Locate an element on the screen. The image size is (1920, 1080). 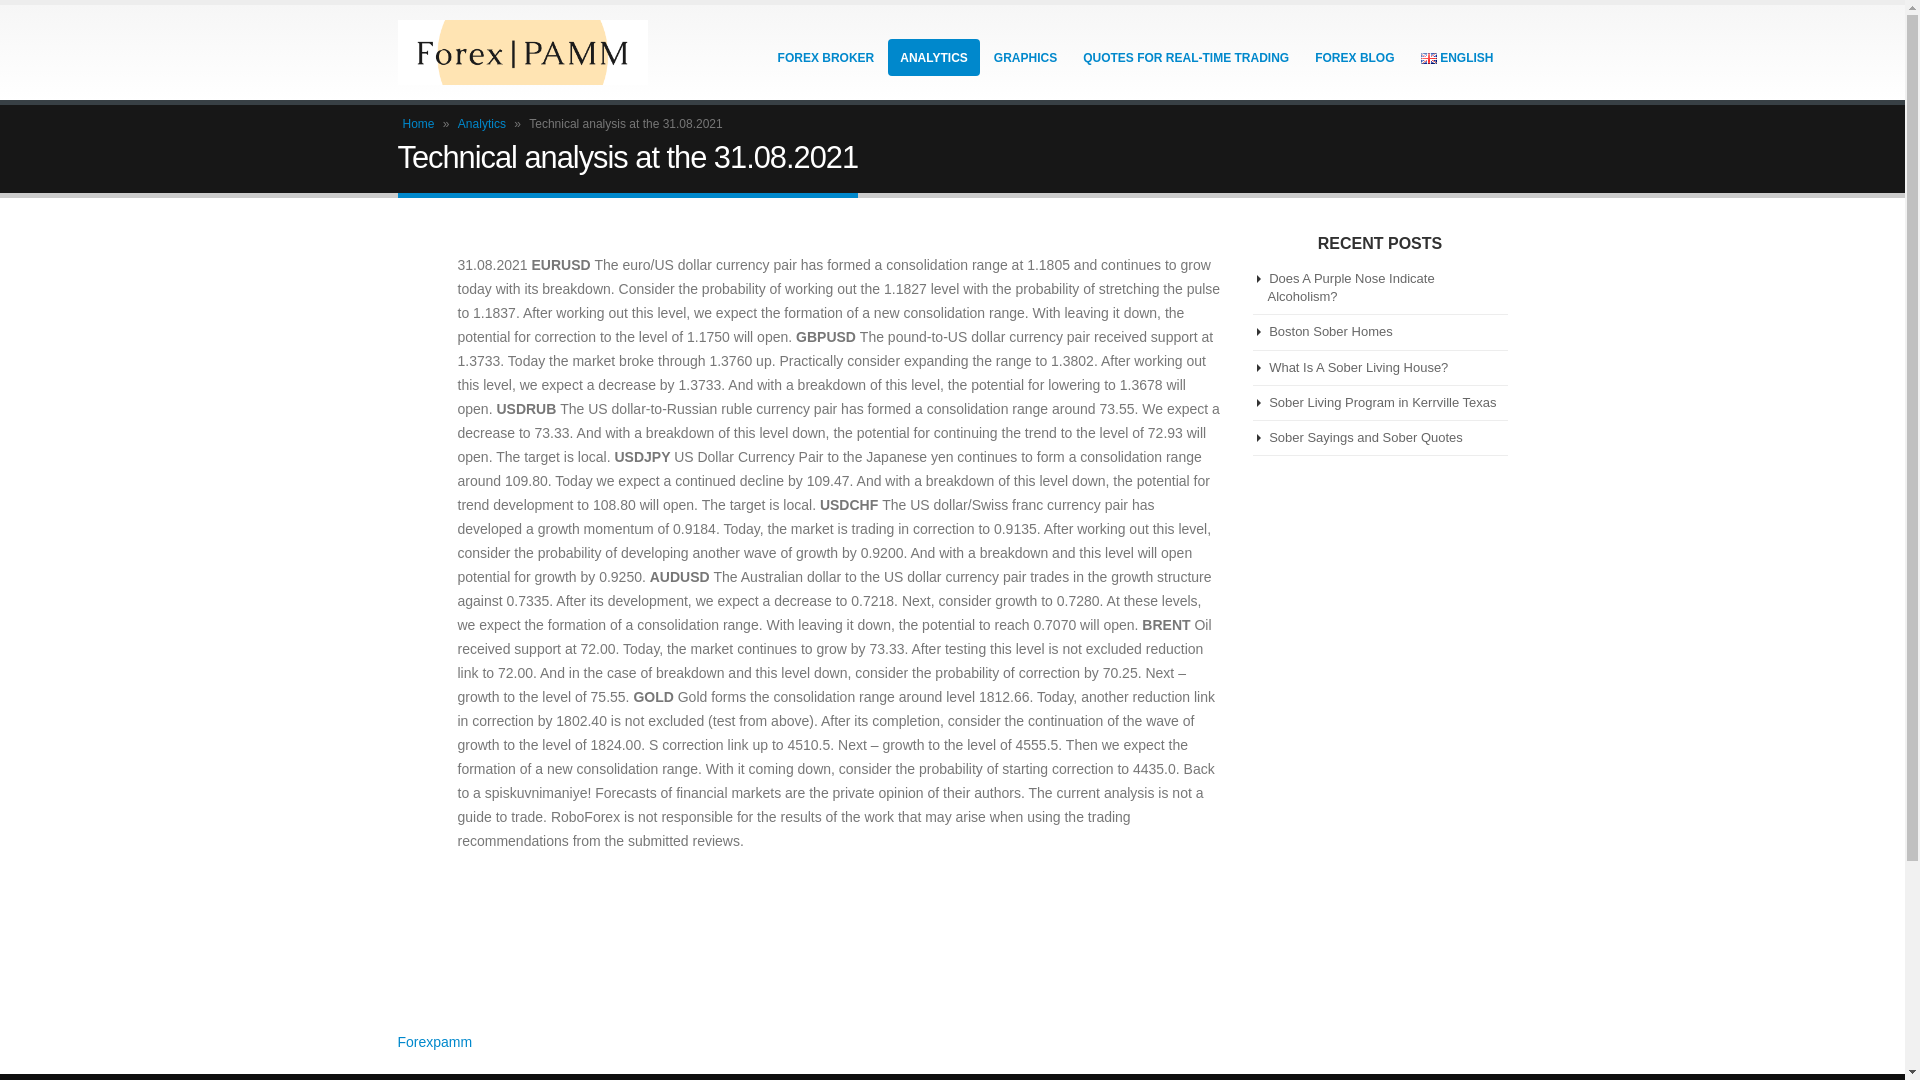
Home is located at coordinates (417, 123).